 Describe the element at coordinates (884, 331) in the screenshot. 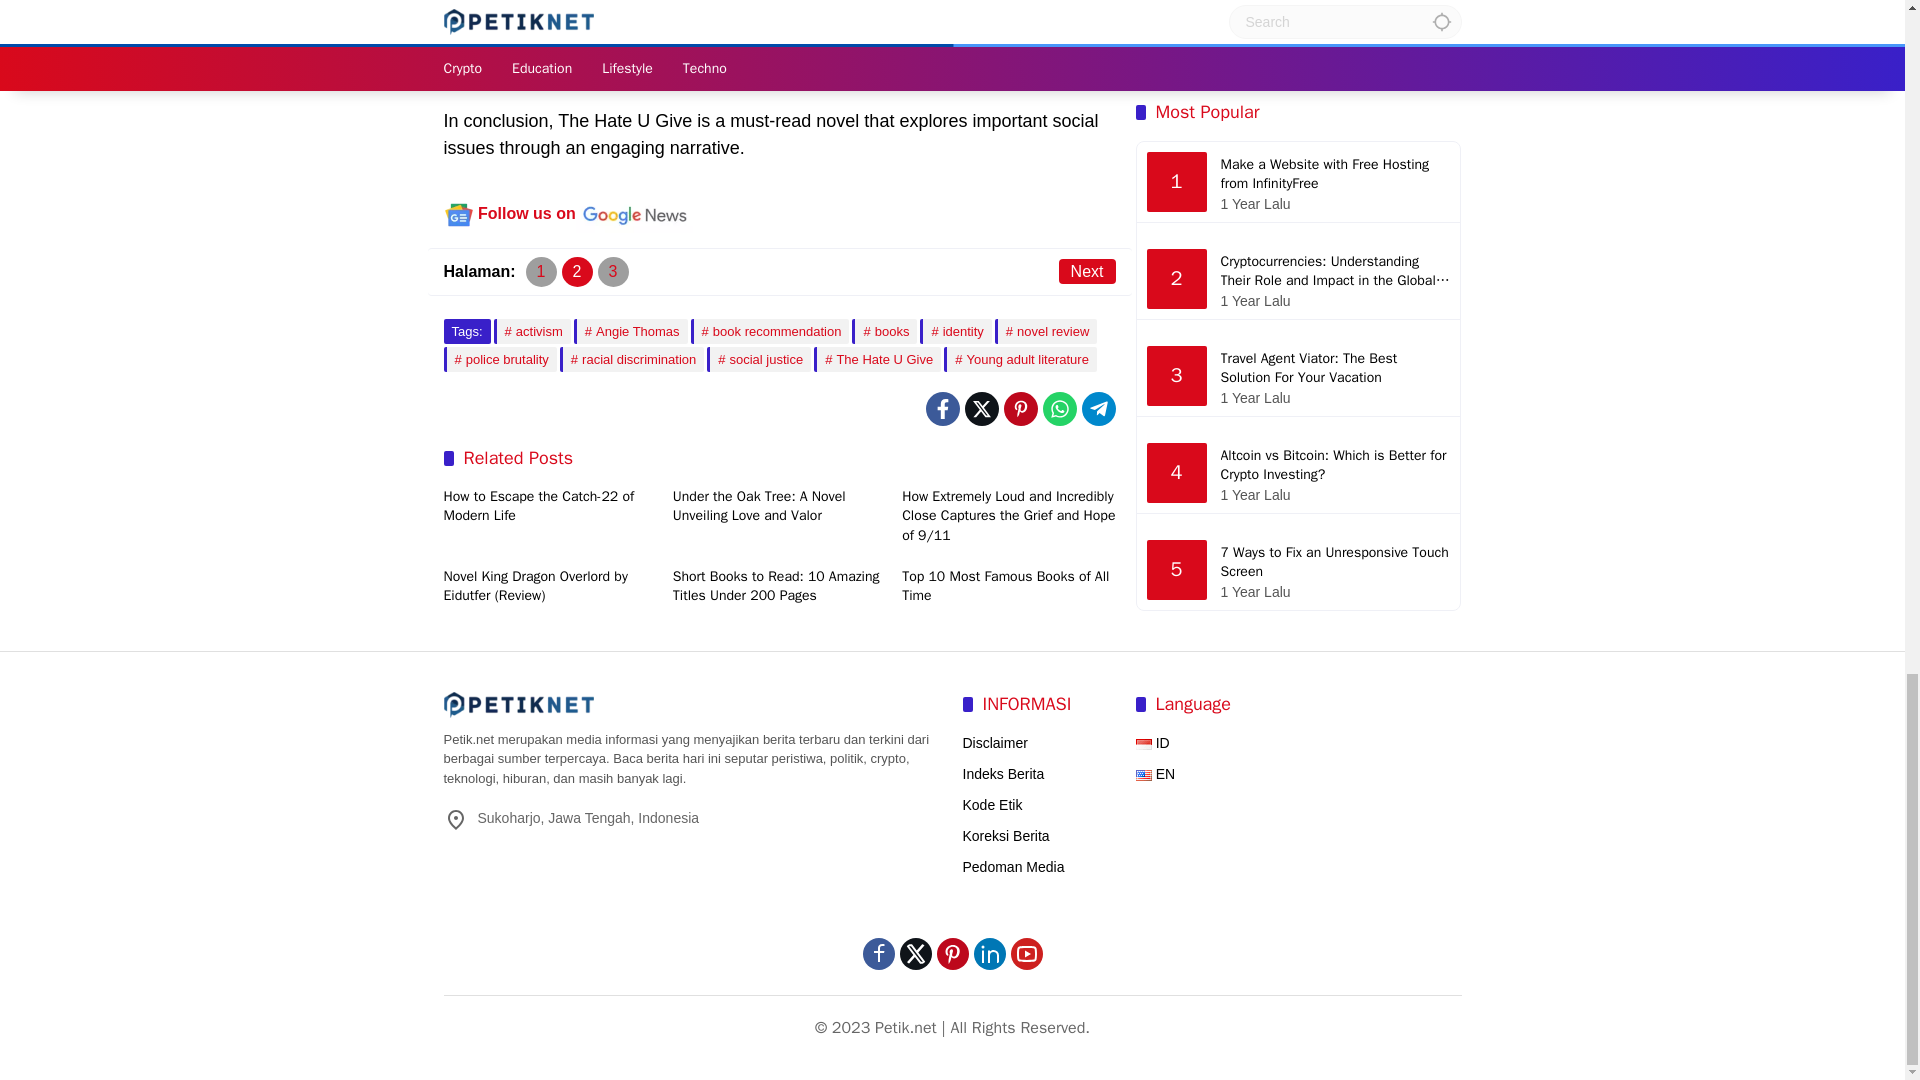

I see `books` at that location.